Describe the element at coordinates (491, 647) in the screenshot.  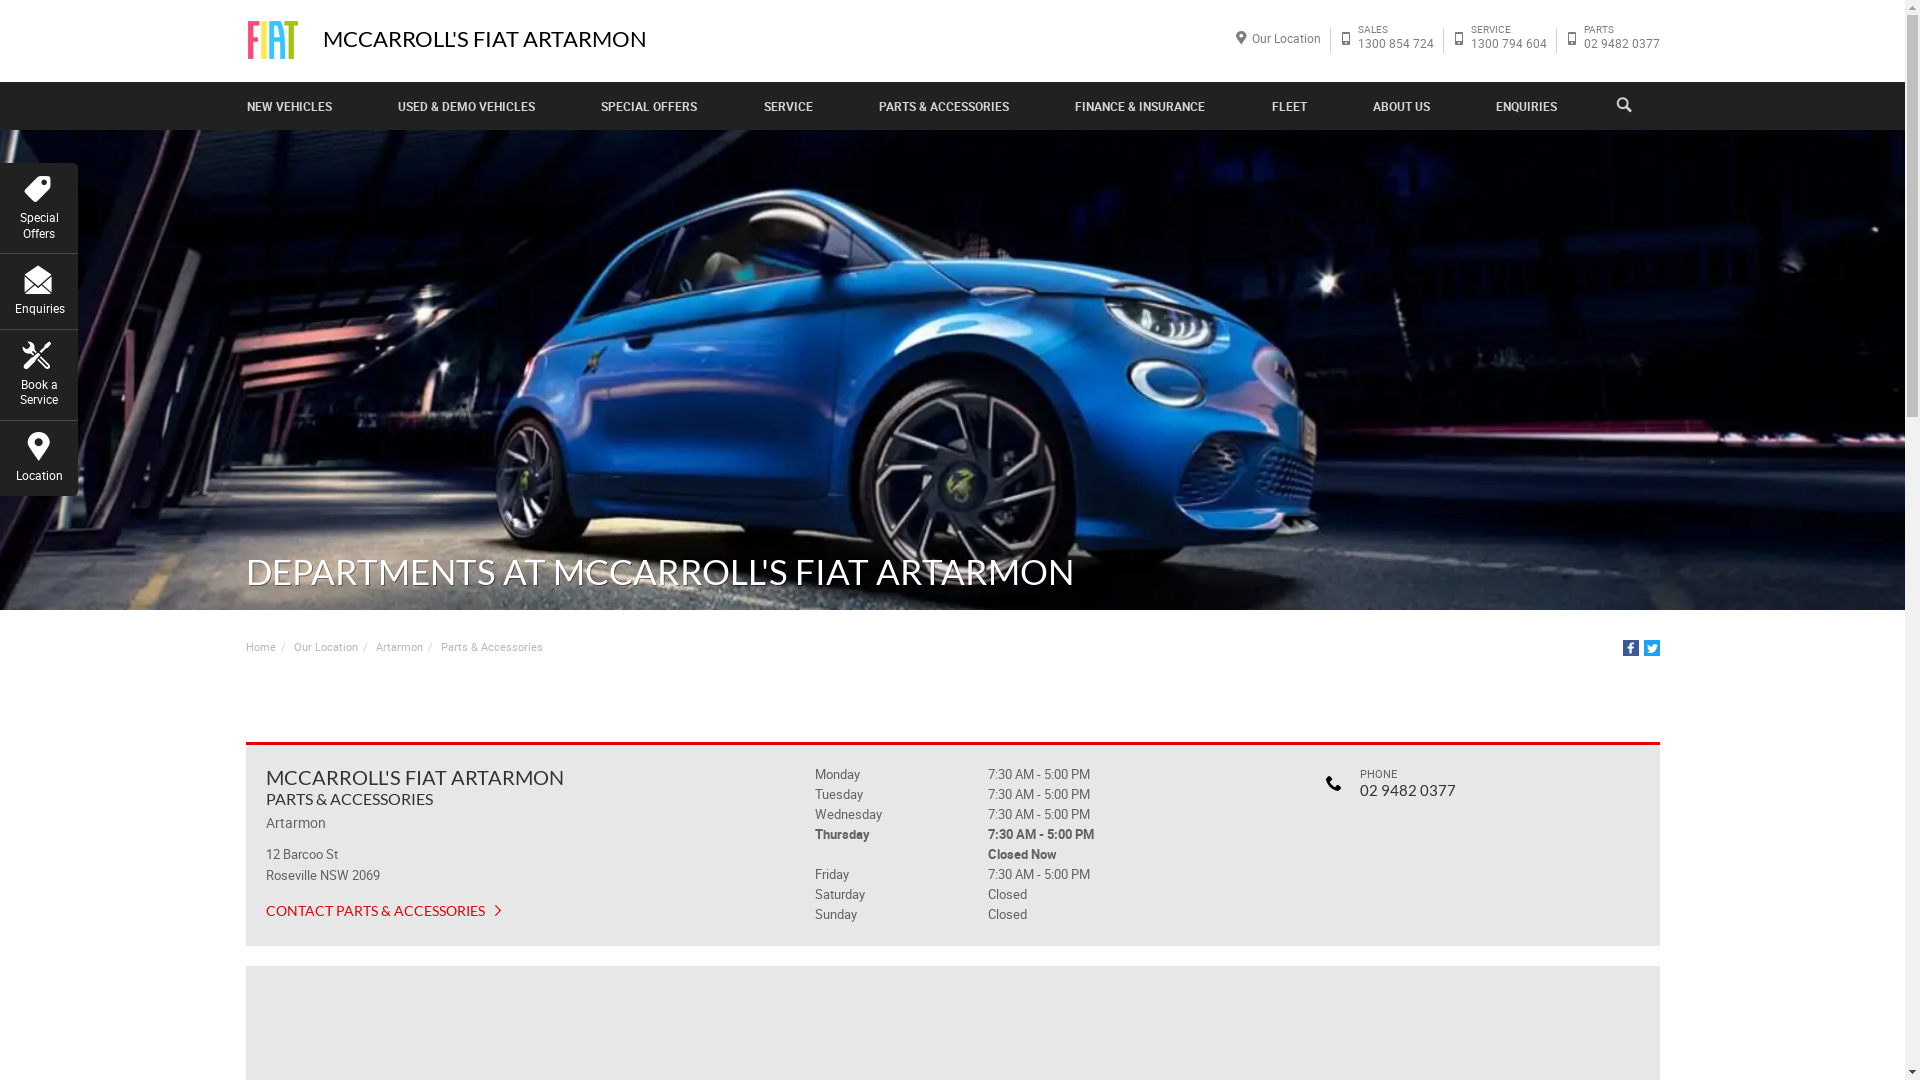
I see `Parts & Accessories` at that location.